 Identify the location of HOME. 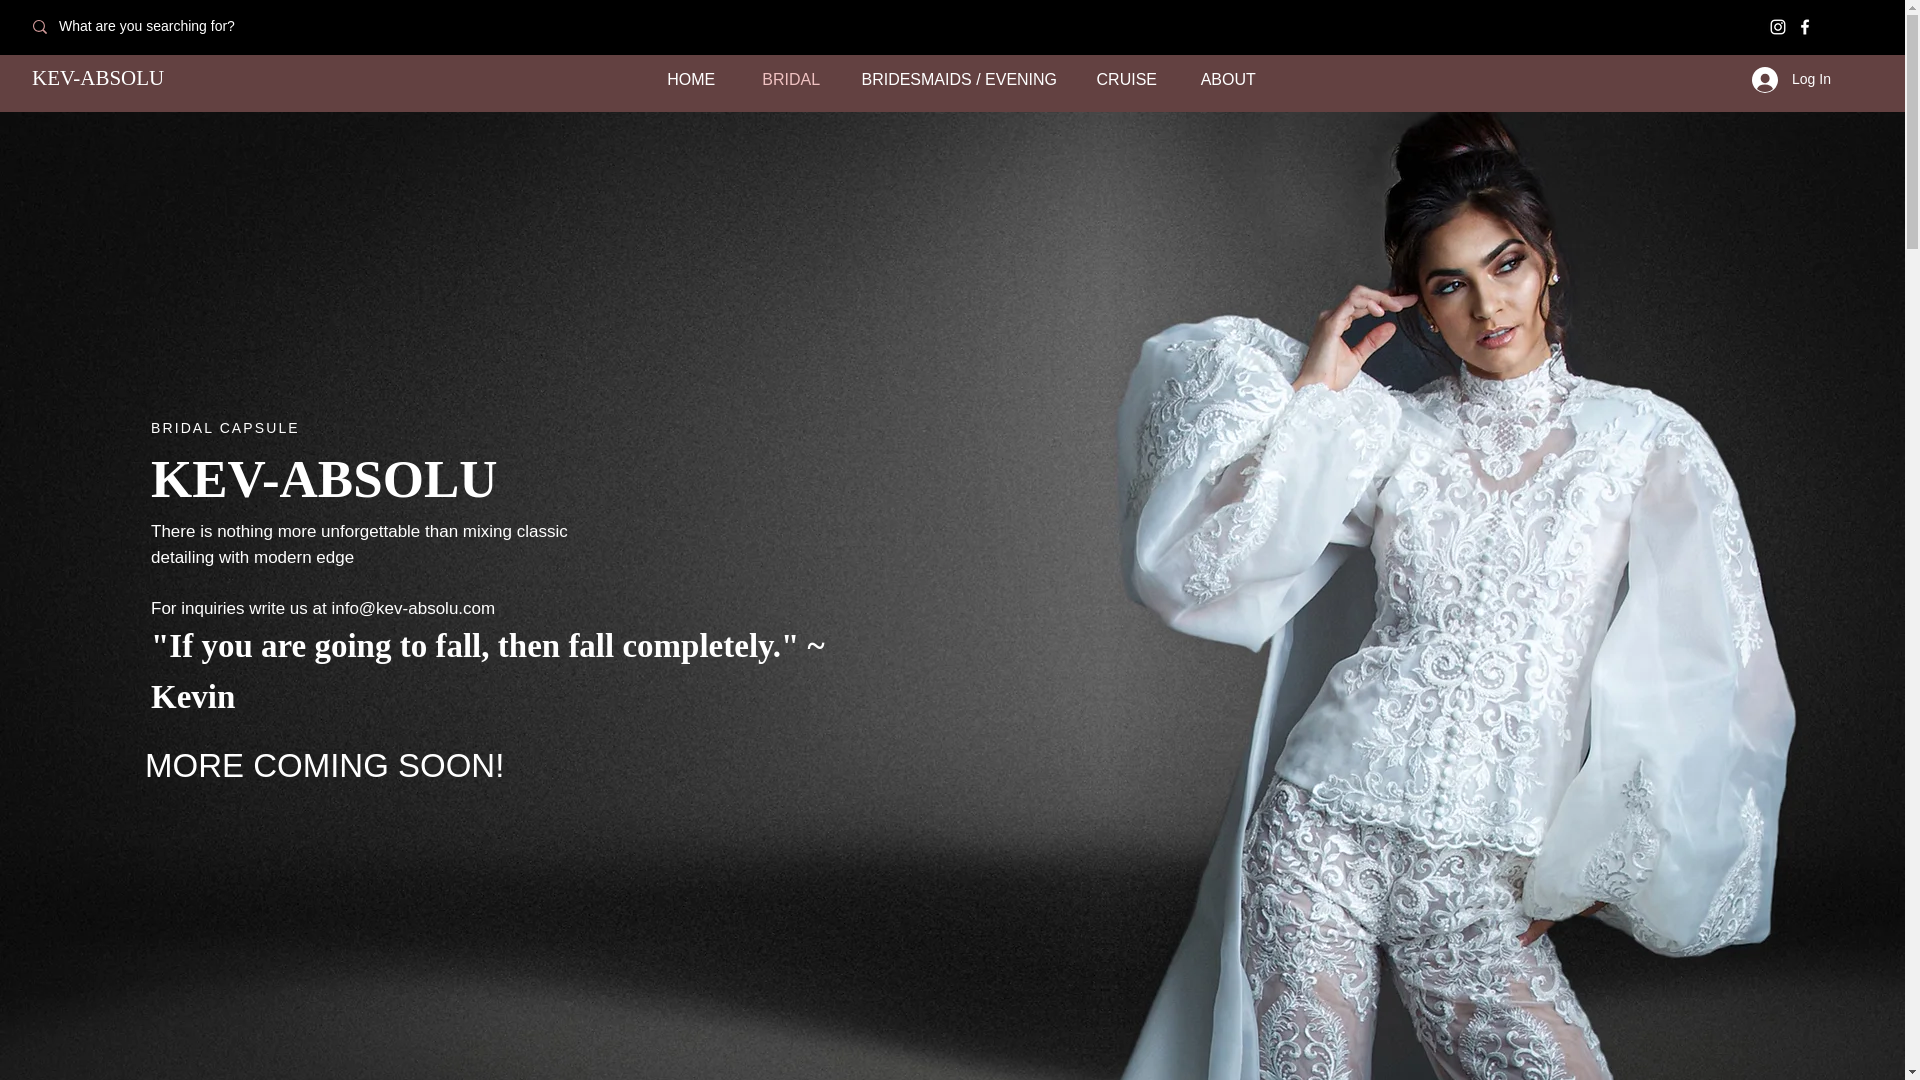
(691, 80).